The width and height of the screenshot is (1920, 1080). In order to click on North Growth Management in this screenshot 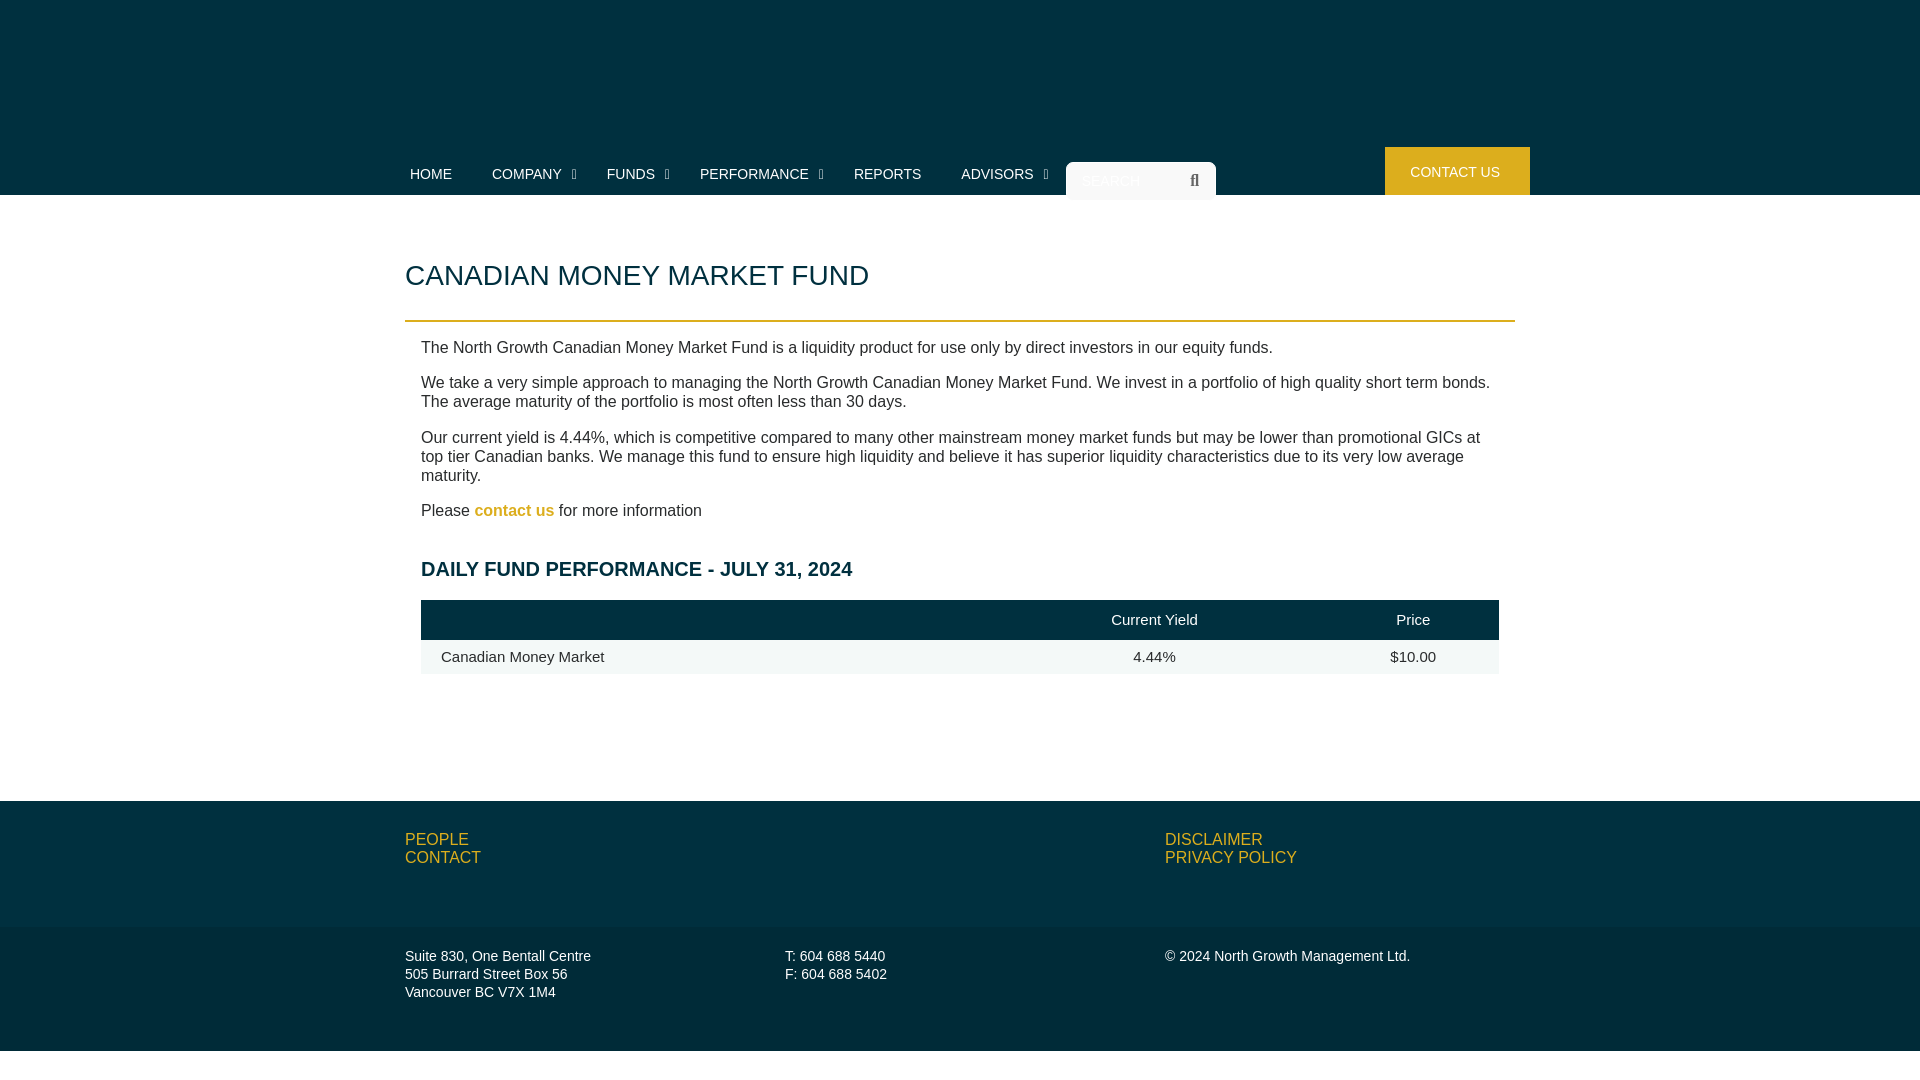, I will do `click(550, 78)`.